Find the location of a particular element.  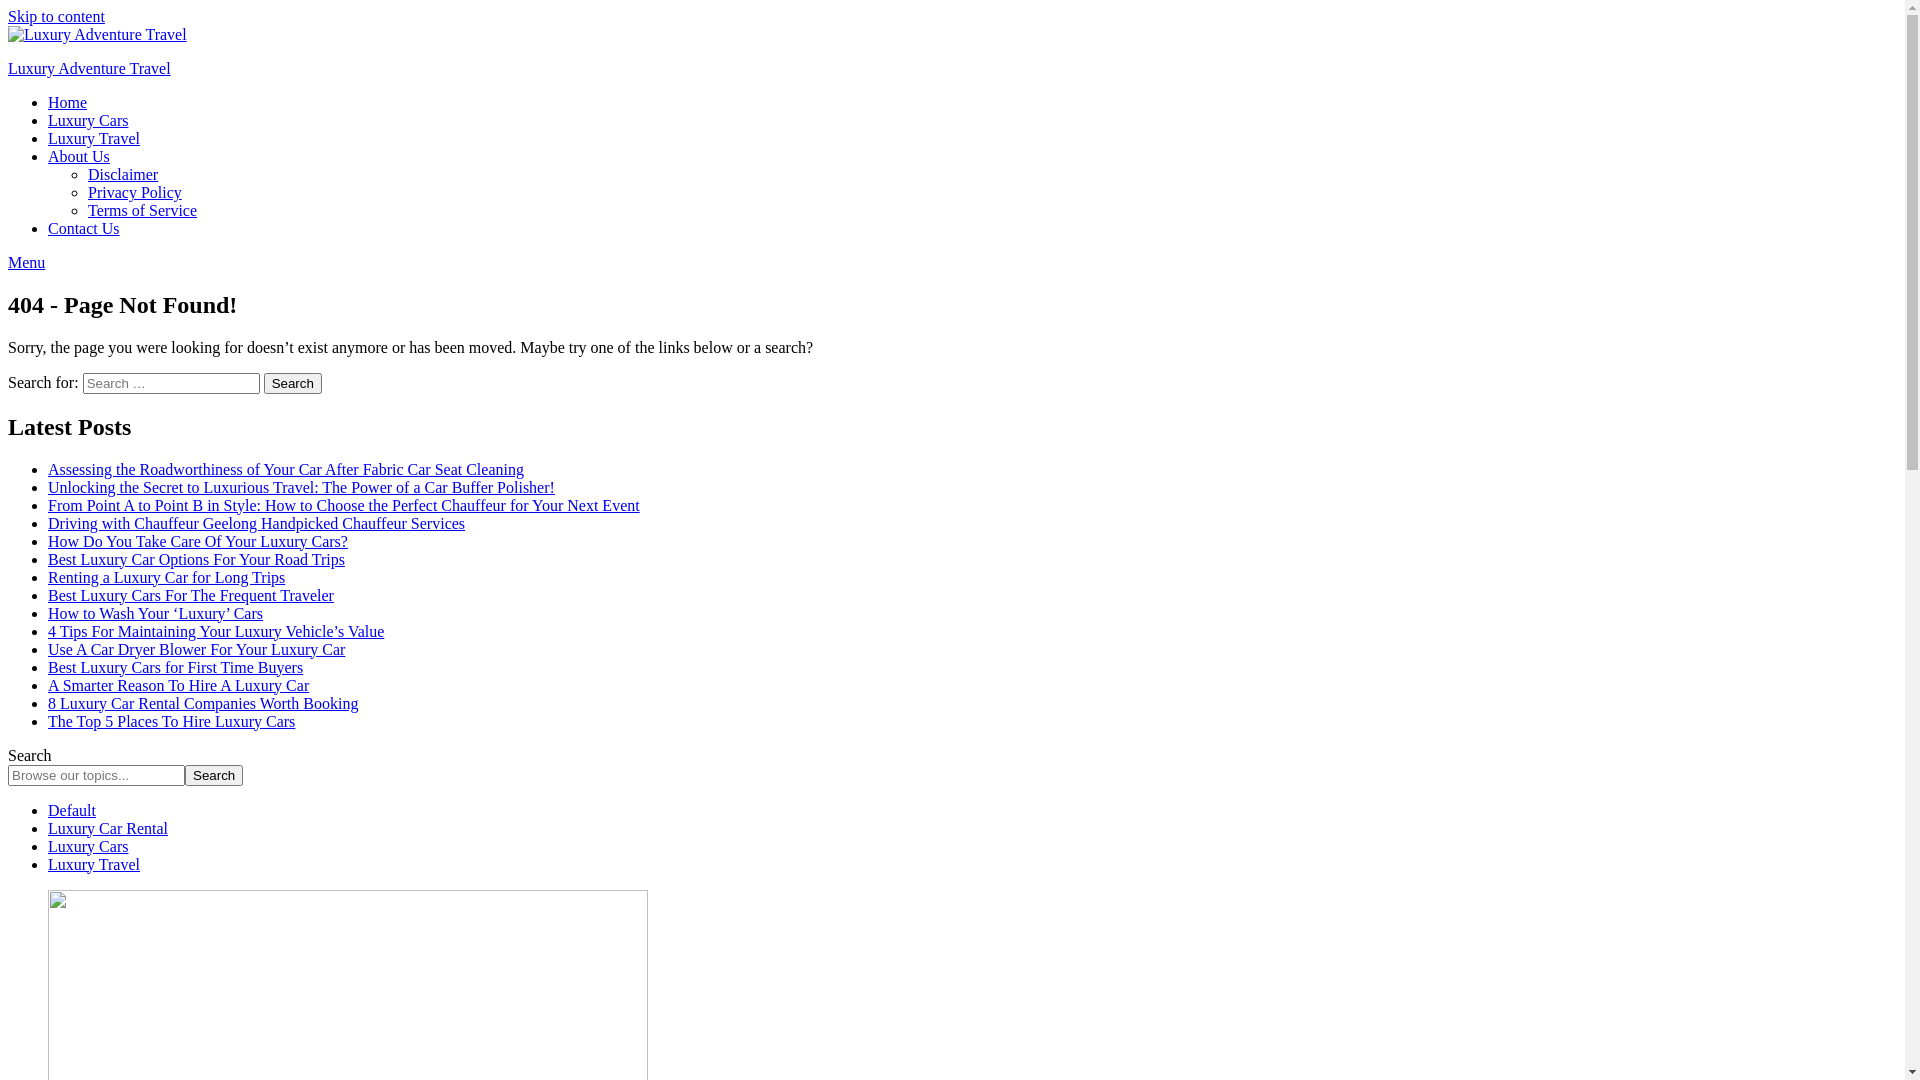

8 Luxury Car Rental Companies Worth Booking is located at coordinates (203, 704).